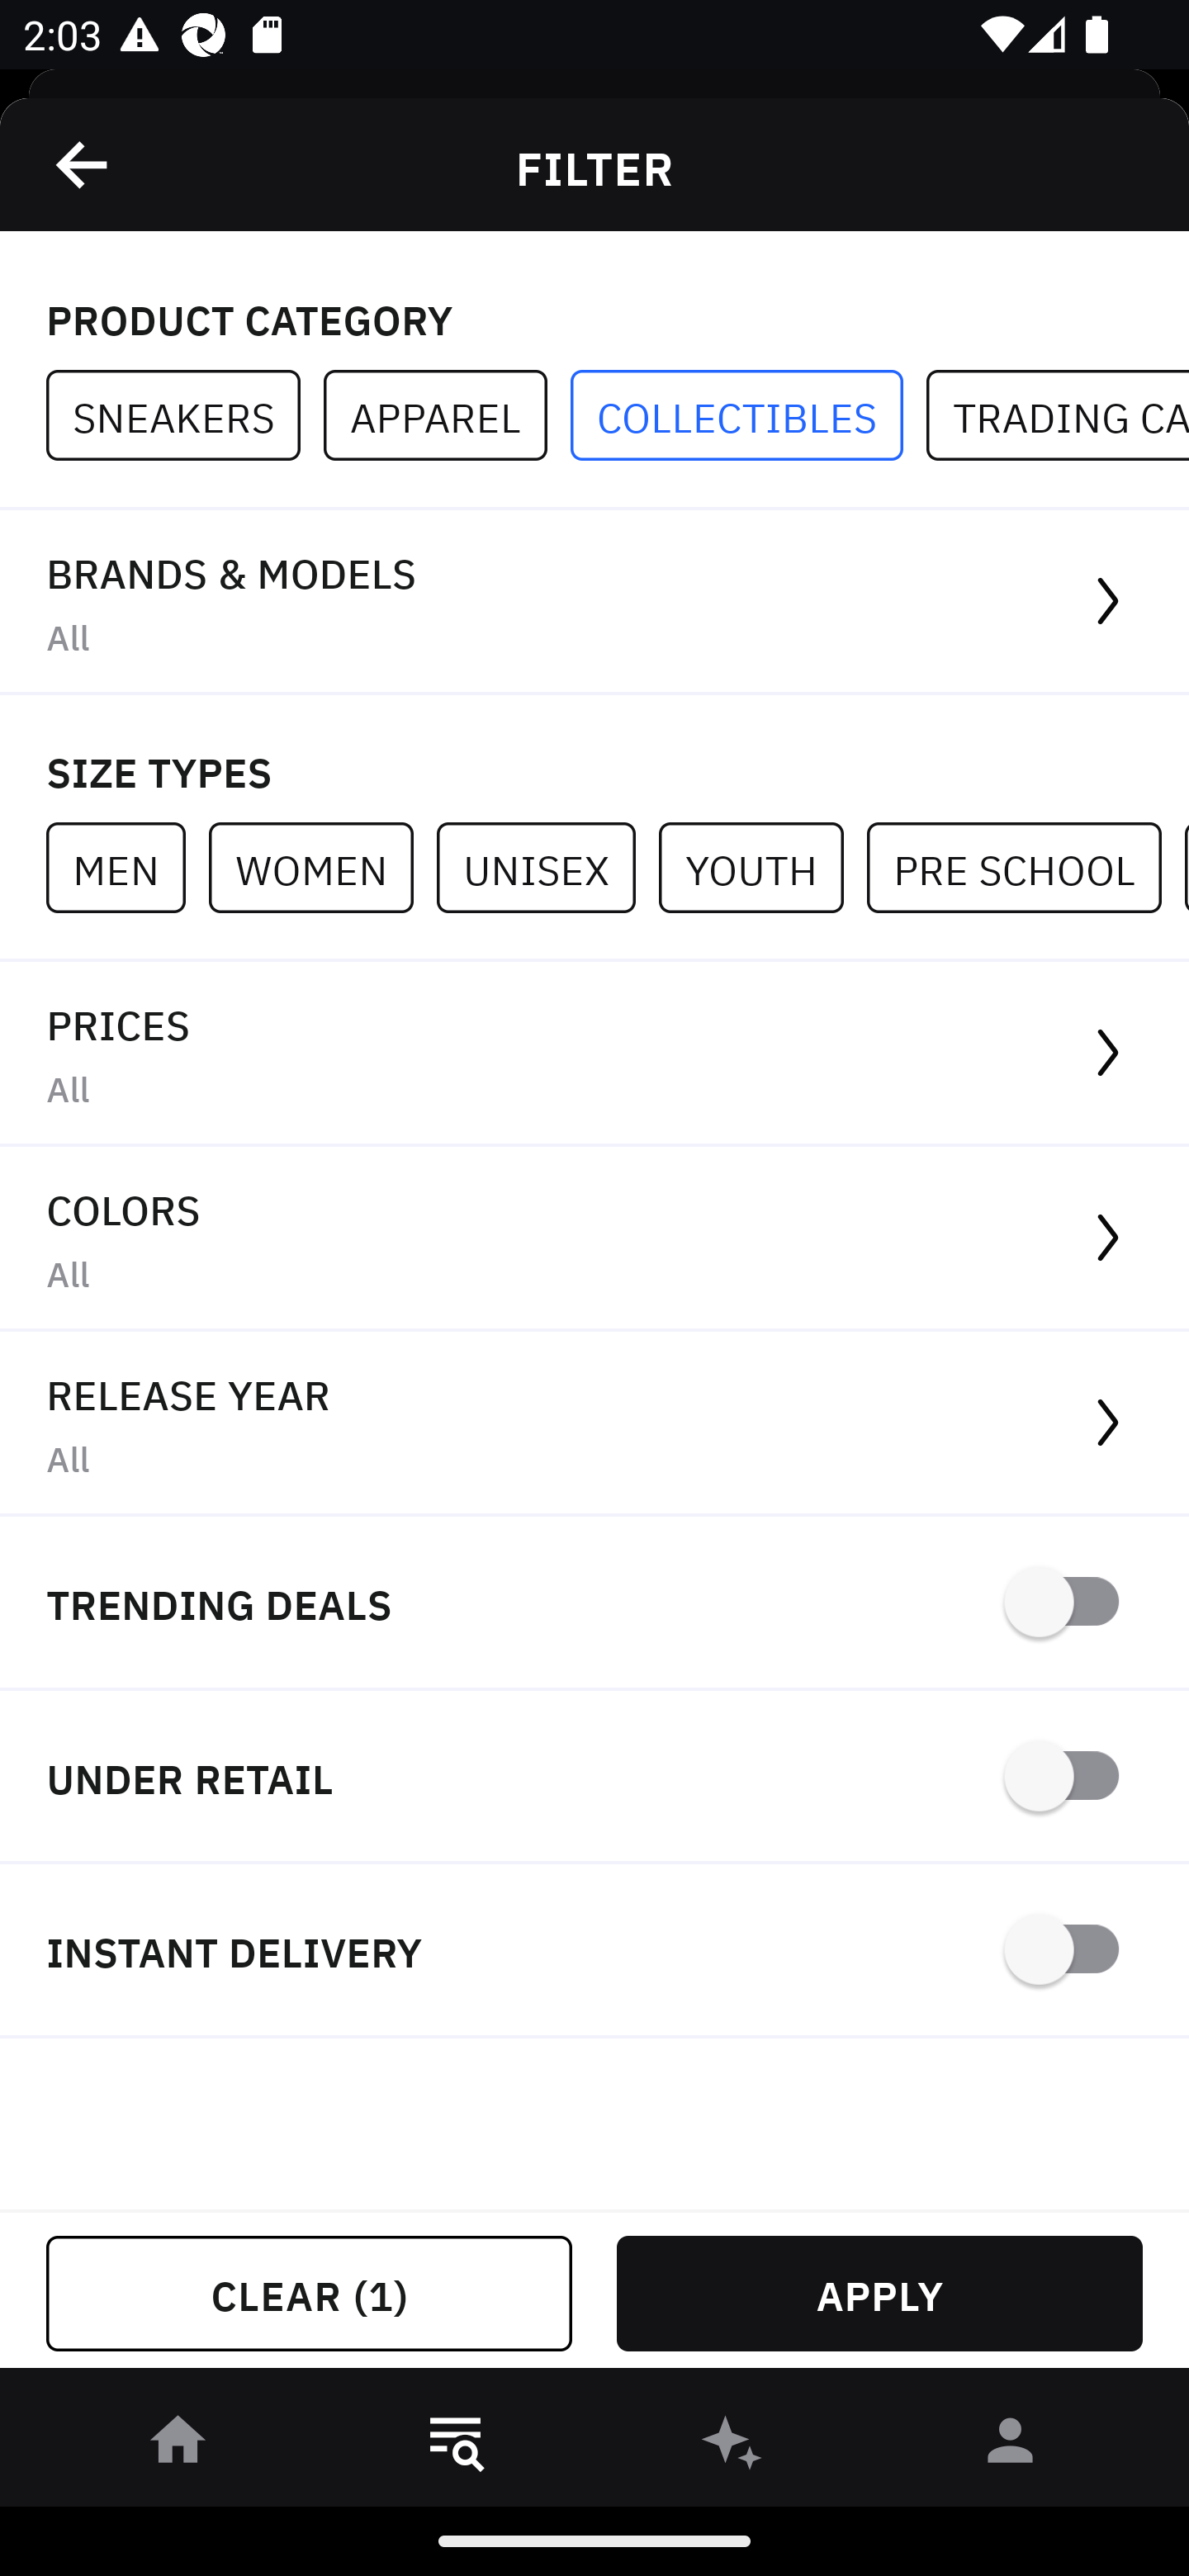 The image size is (1189, 2576). I want to click on RELEASE YEAR All, so click(594, 1424).